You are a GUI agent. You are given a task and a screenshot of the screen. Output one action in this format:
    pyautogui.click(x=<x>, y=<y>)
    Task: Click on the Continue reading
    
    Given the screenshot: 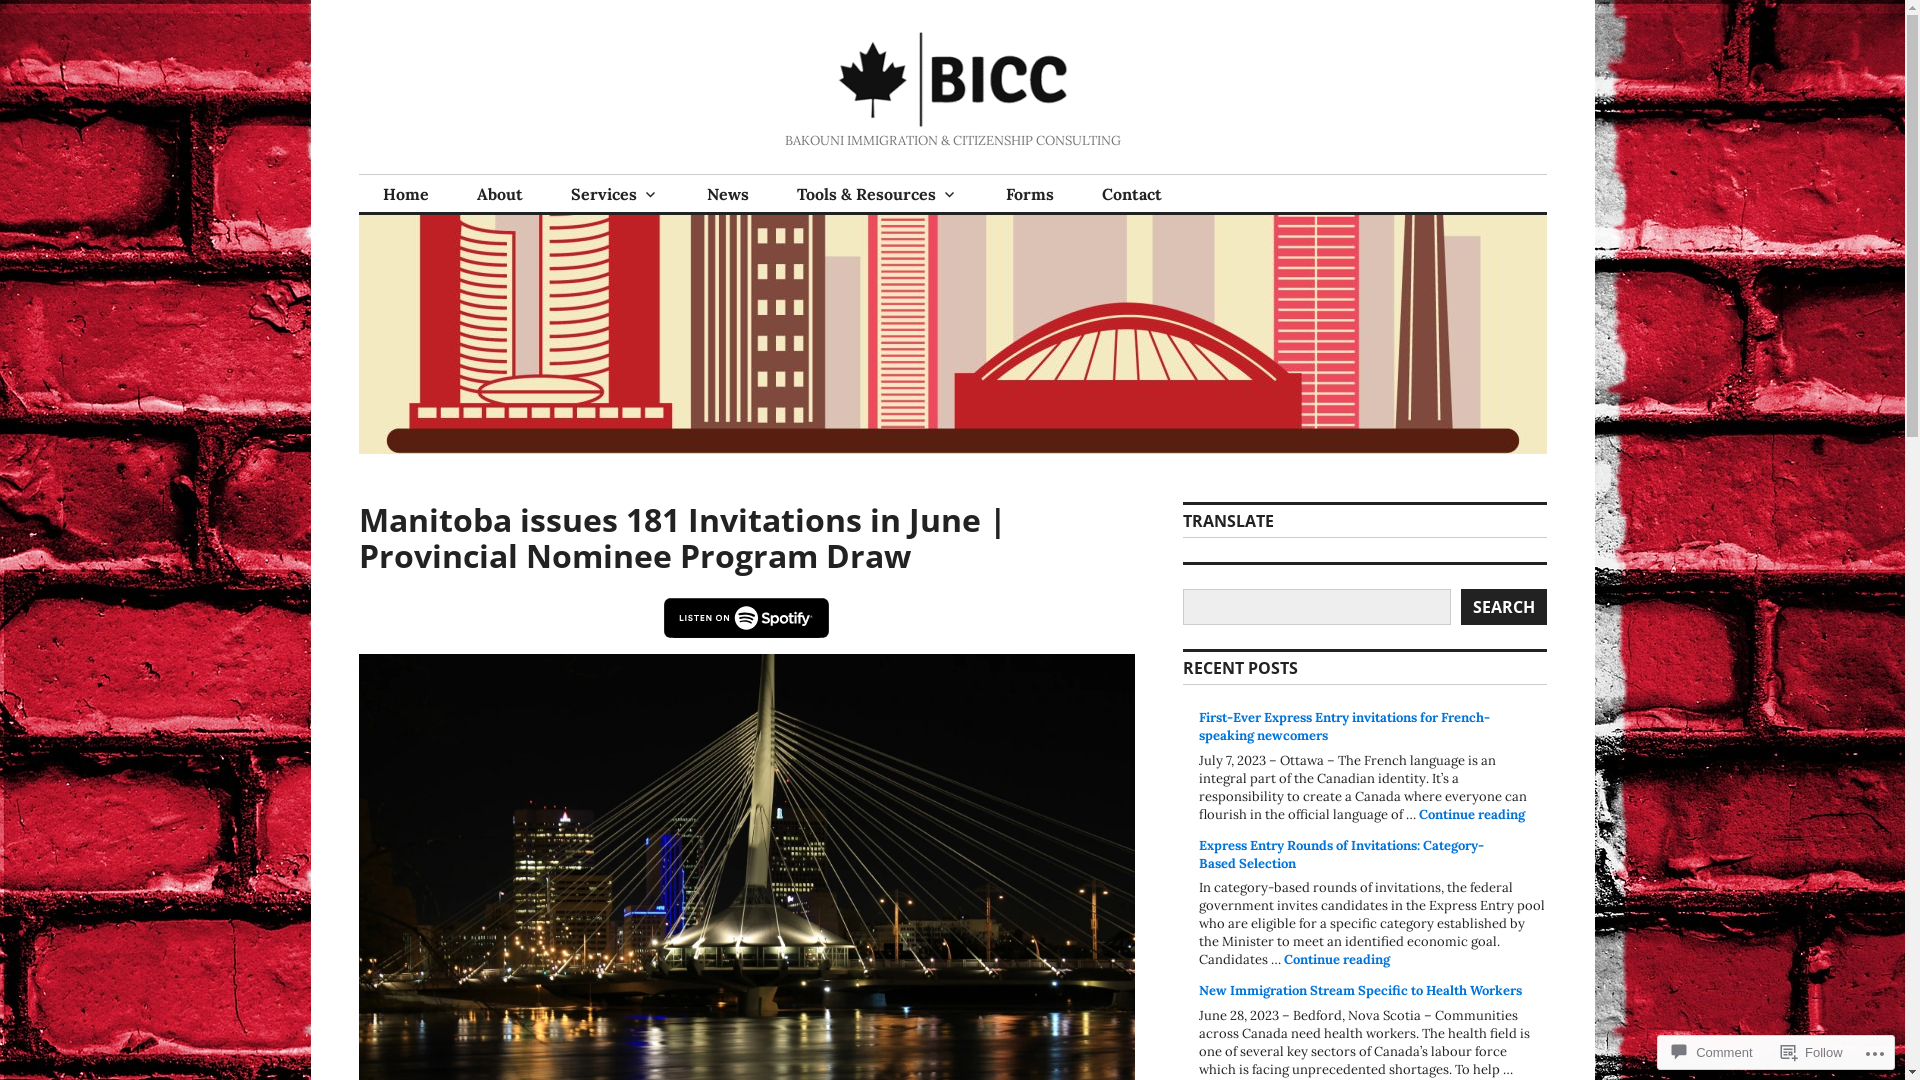 What is the action you would take?
    pyautogui.click(x=1337, y=960)
    